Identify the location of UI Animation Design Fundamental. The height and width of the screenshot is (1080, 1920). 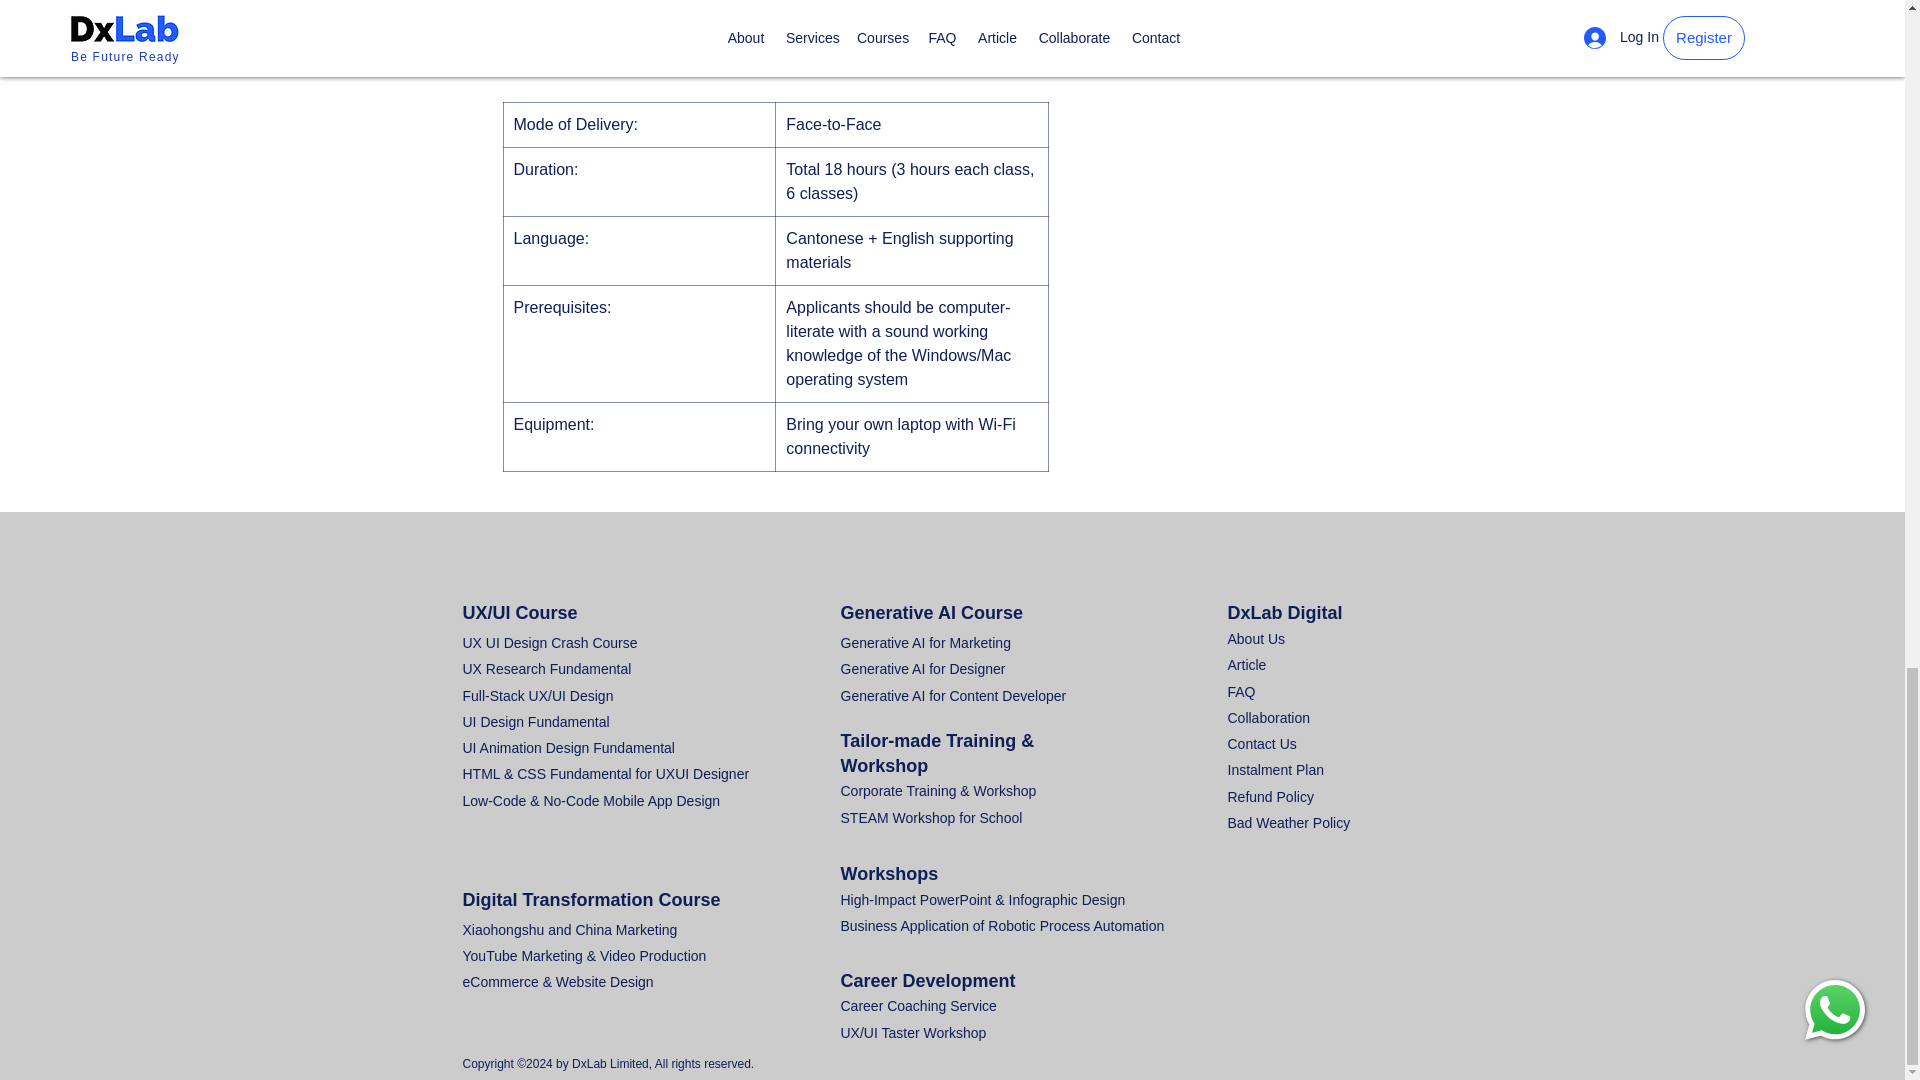
(568, 748).